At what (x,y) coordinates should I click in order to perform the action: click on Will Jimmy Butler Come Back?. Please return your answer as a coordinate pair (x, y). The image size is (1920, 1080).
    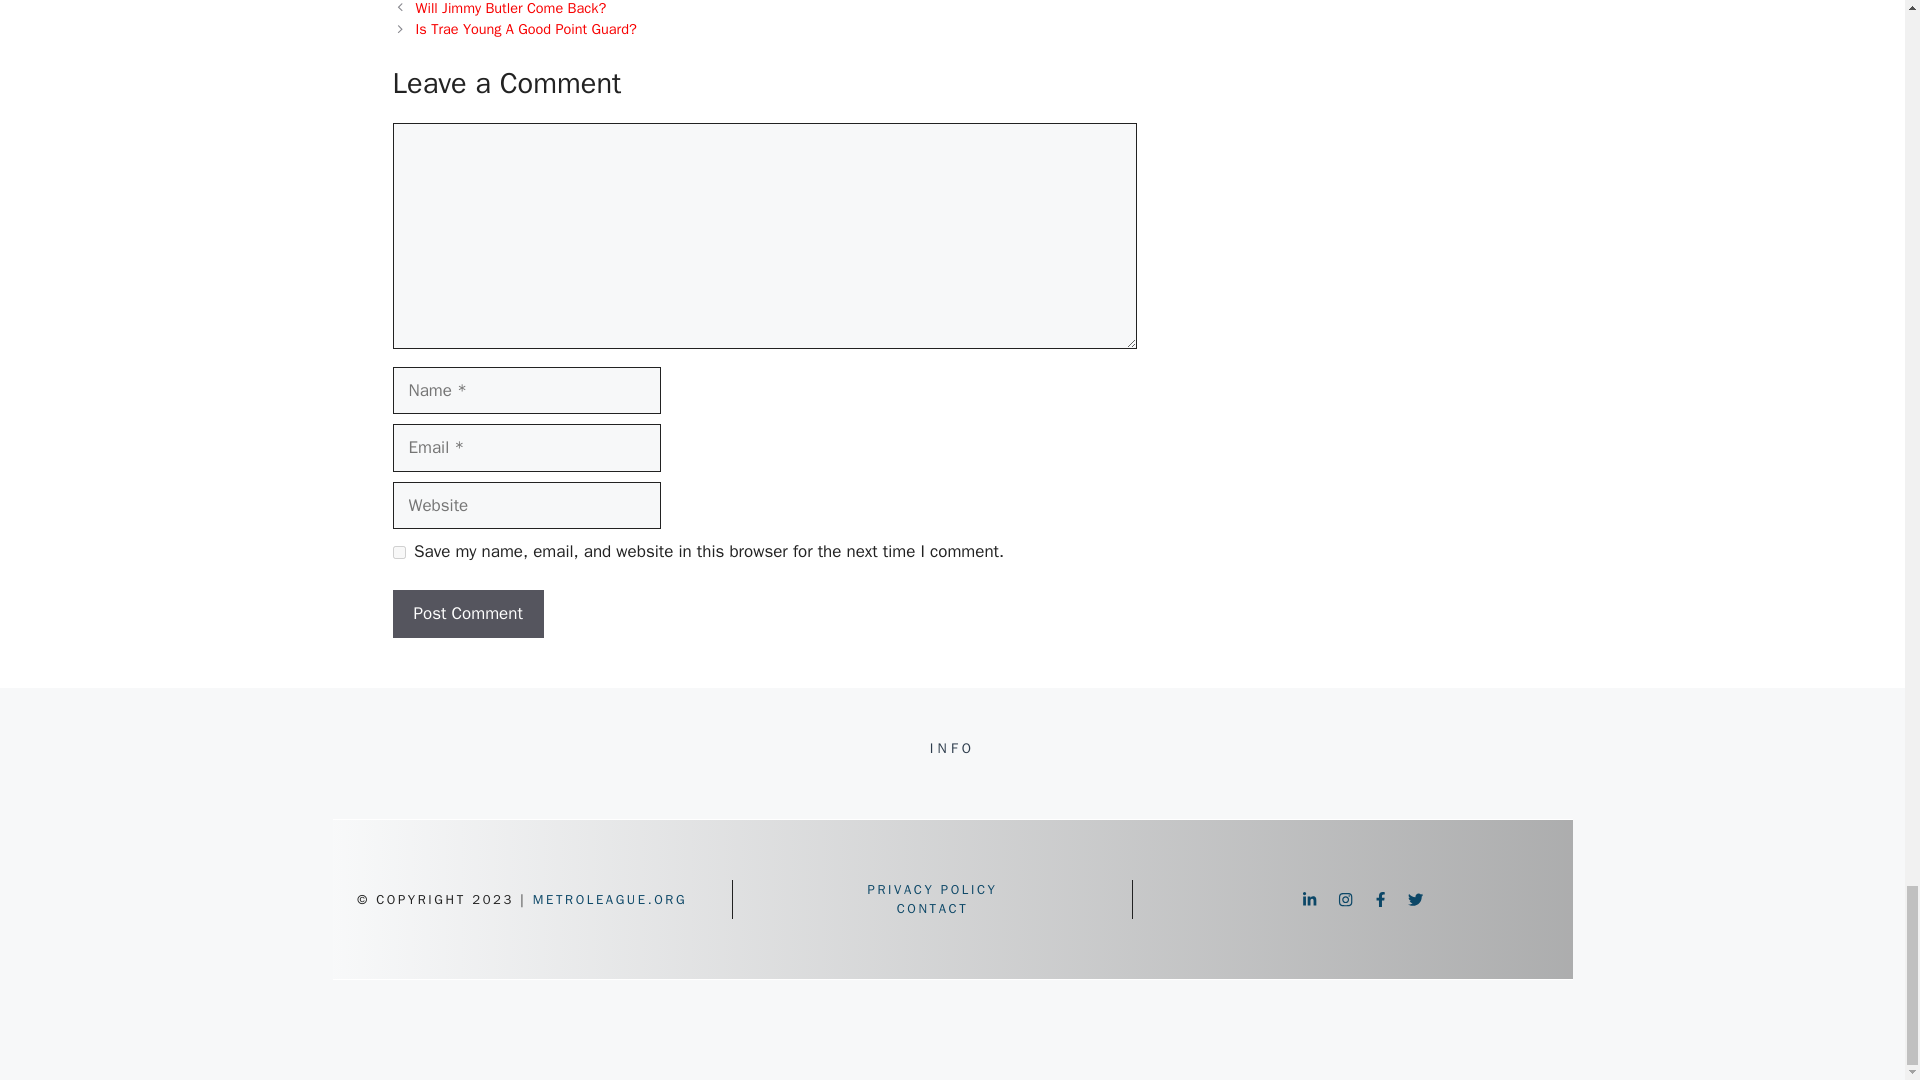
    Looking at the image, I should click on (511, 8).